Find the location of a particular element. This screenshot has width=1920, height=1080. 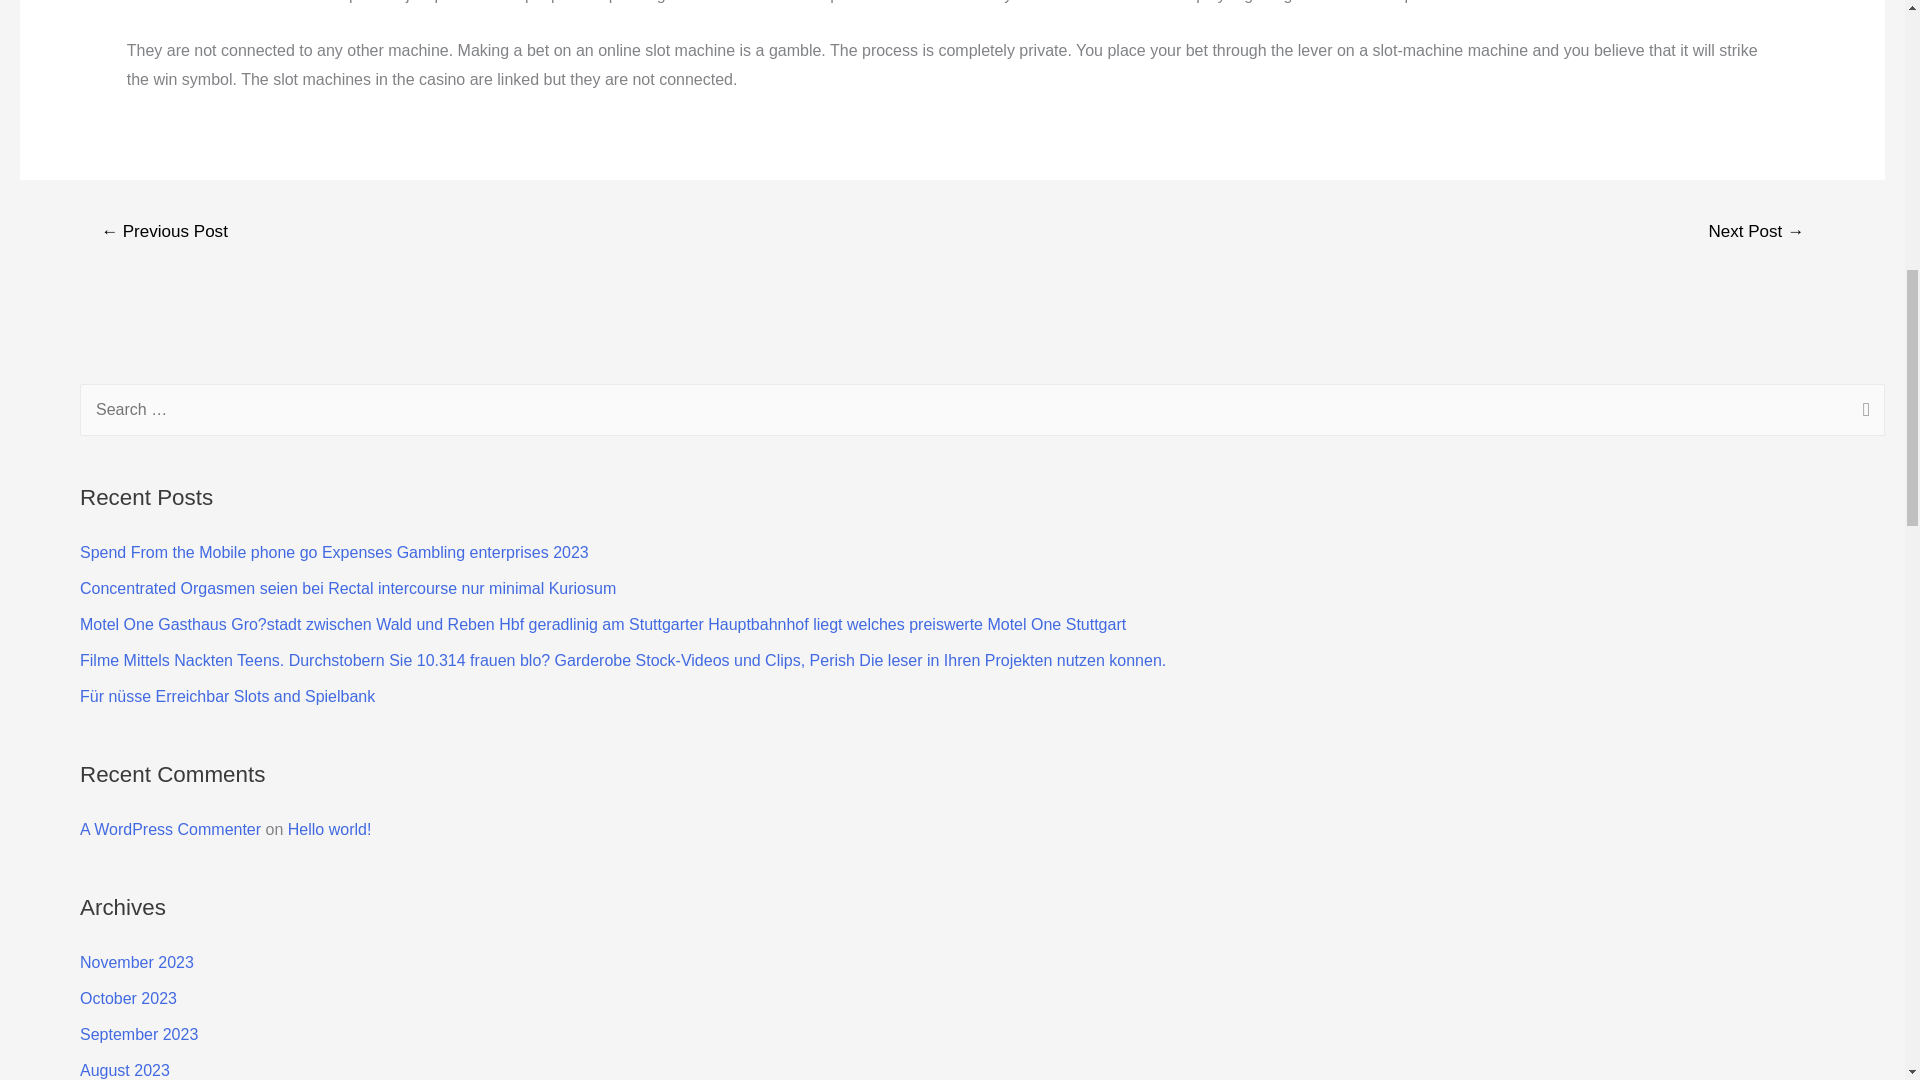

November 2023 is located at coordinates (136, 962).